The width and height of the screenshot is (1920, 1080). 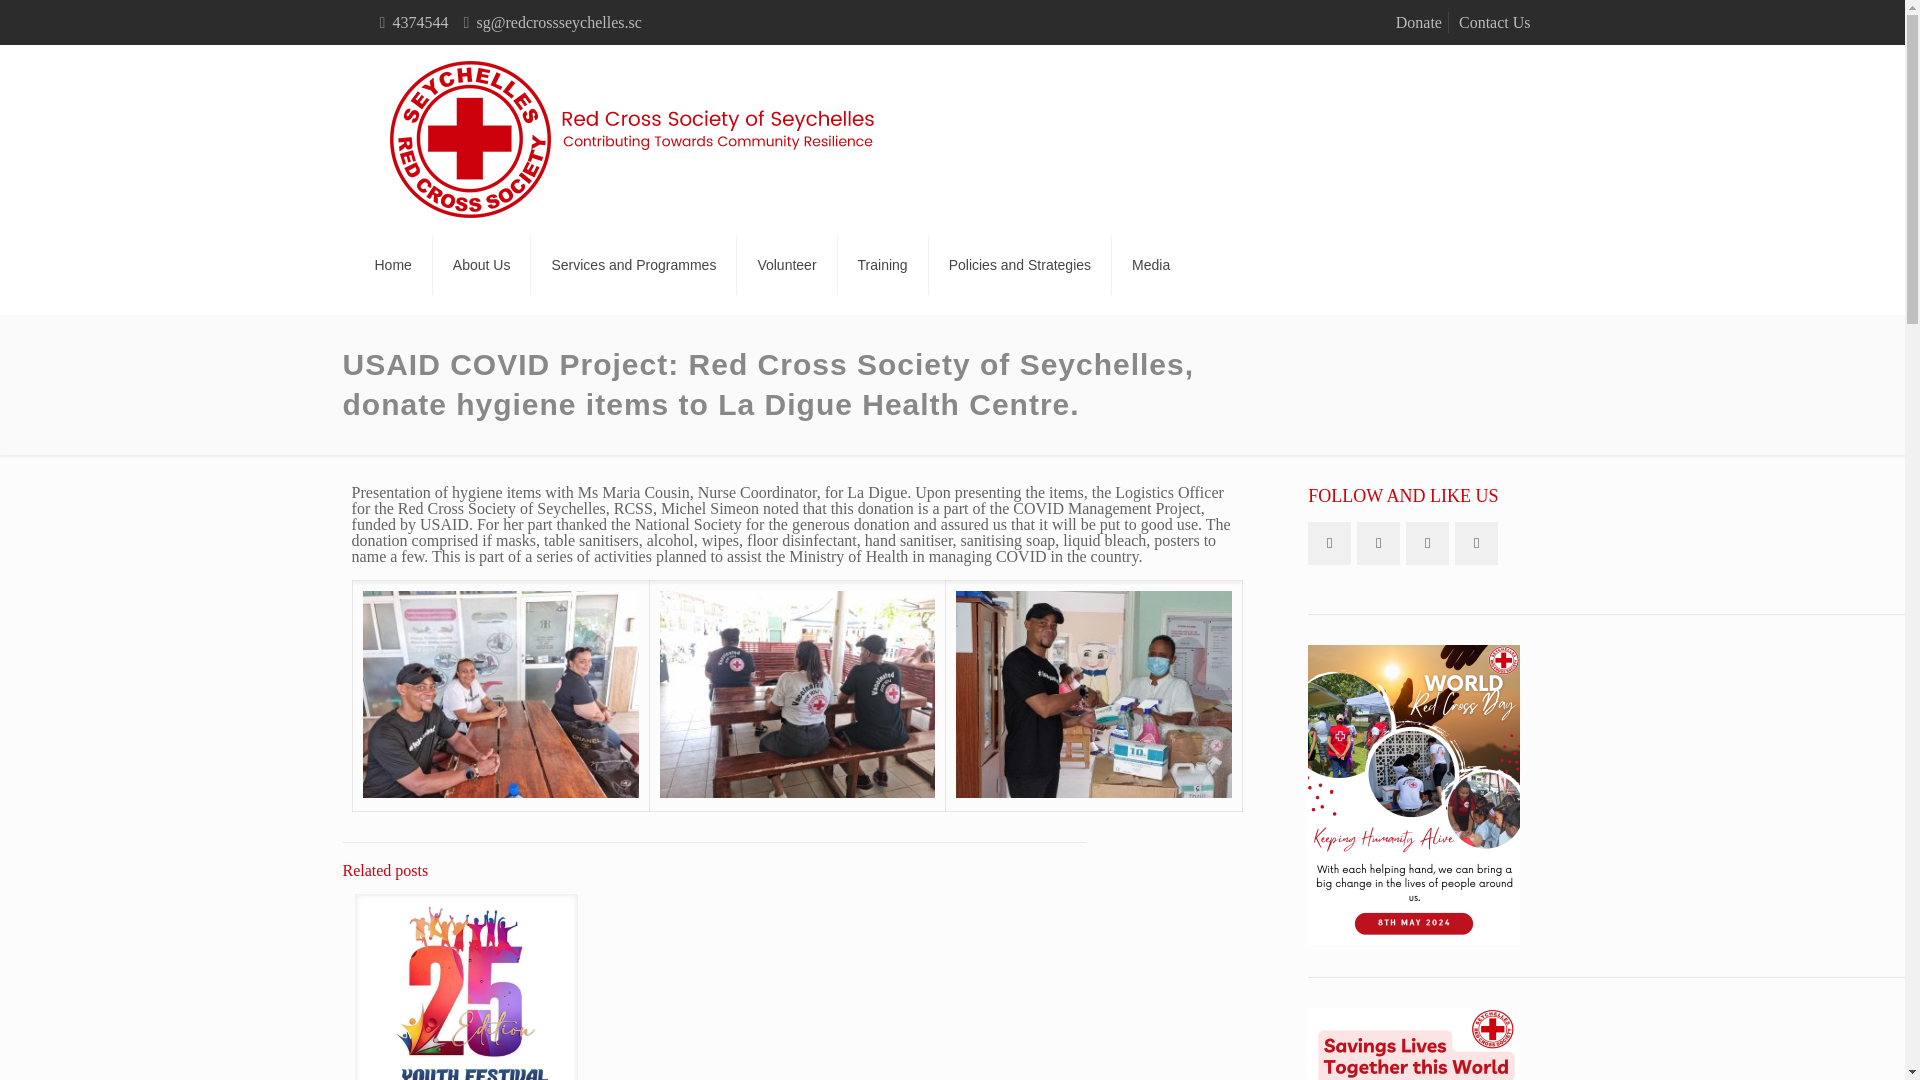 I want to click on Volunteer, so click(x=787, y=264).